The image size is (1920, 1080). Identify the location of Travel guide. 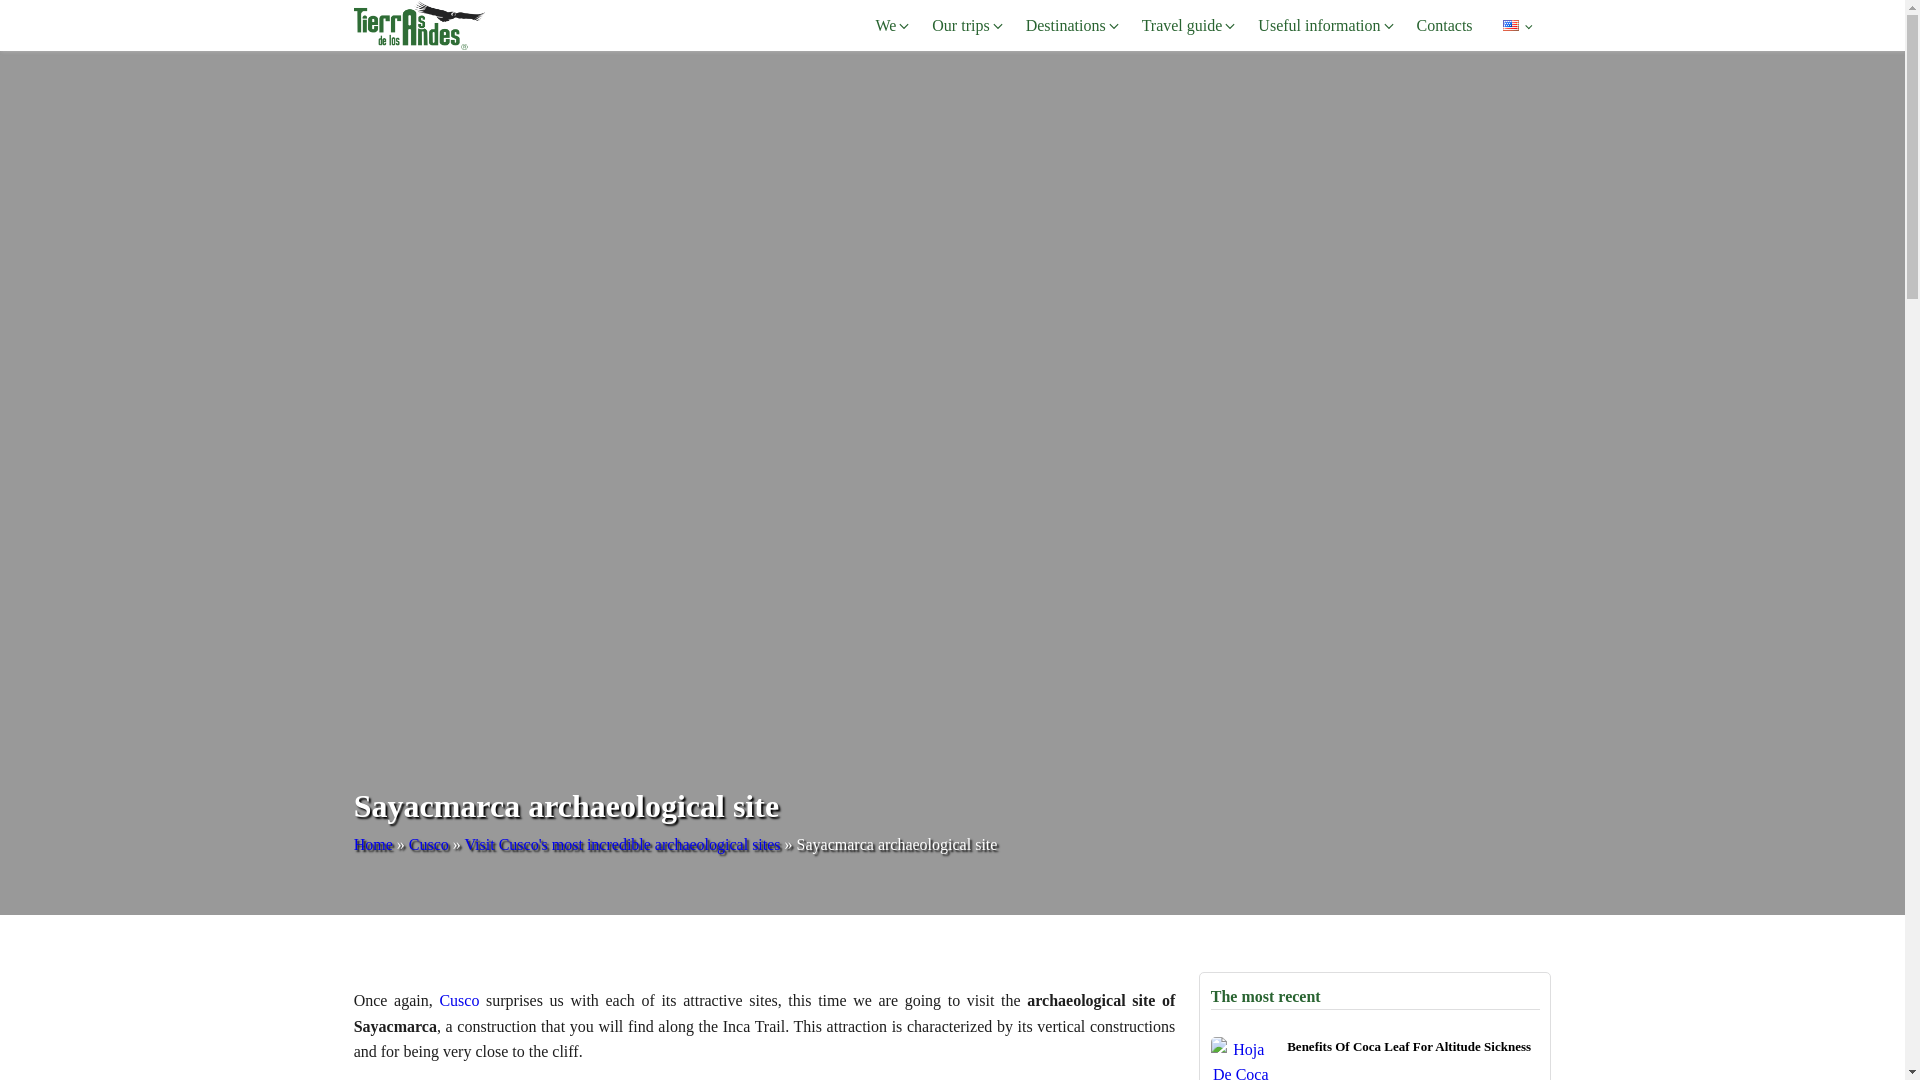
(1190, 26).